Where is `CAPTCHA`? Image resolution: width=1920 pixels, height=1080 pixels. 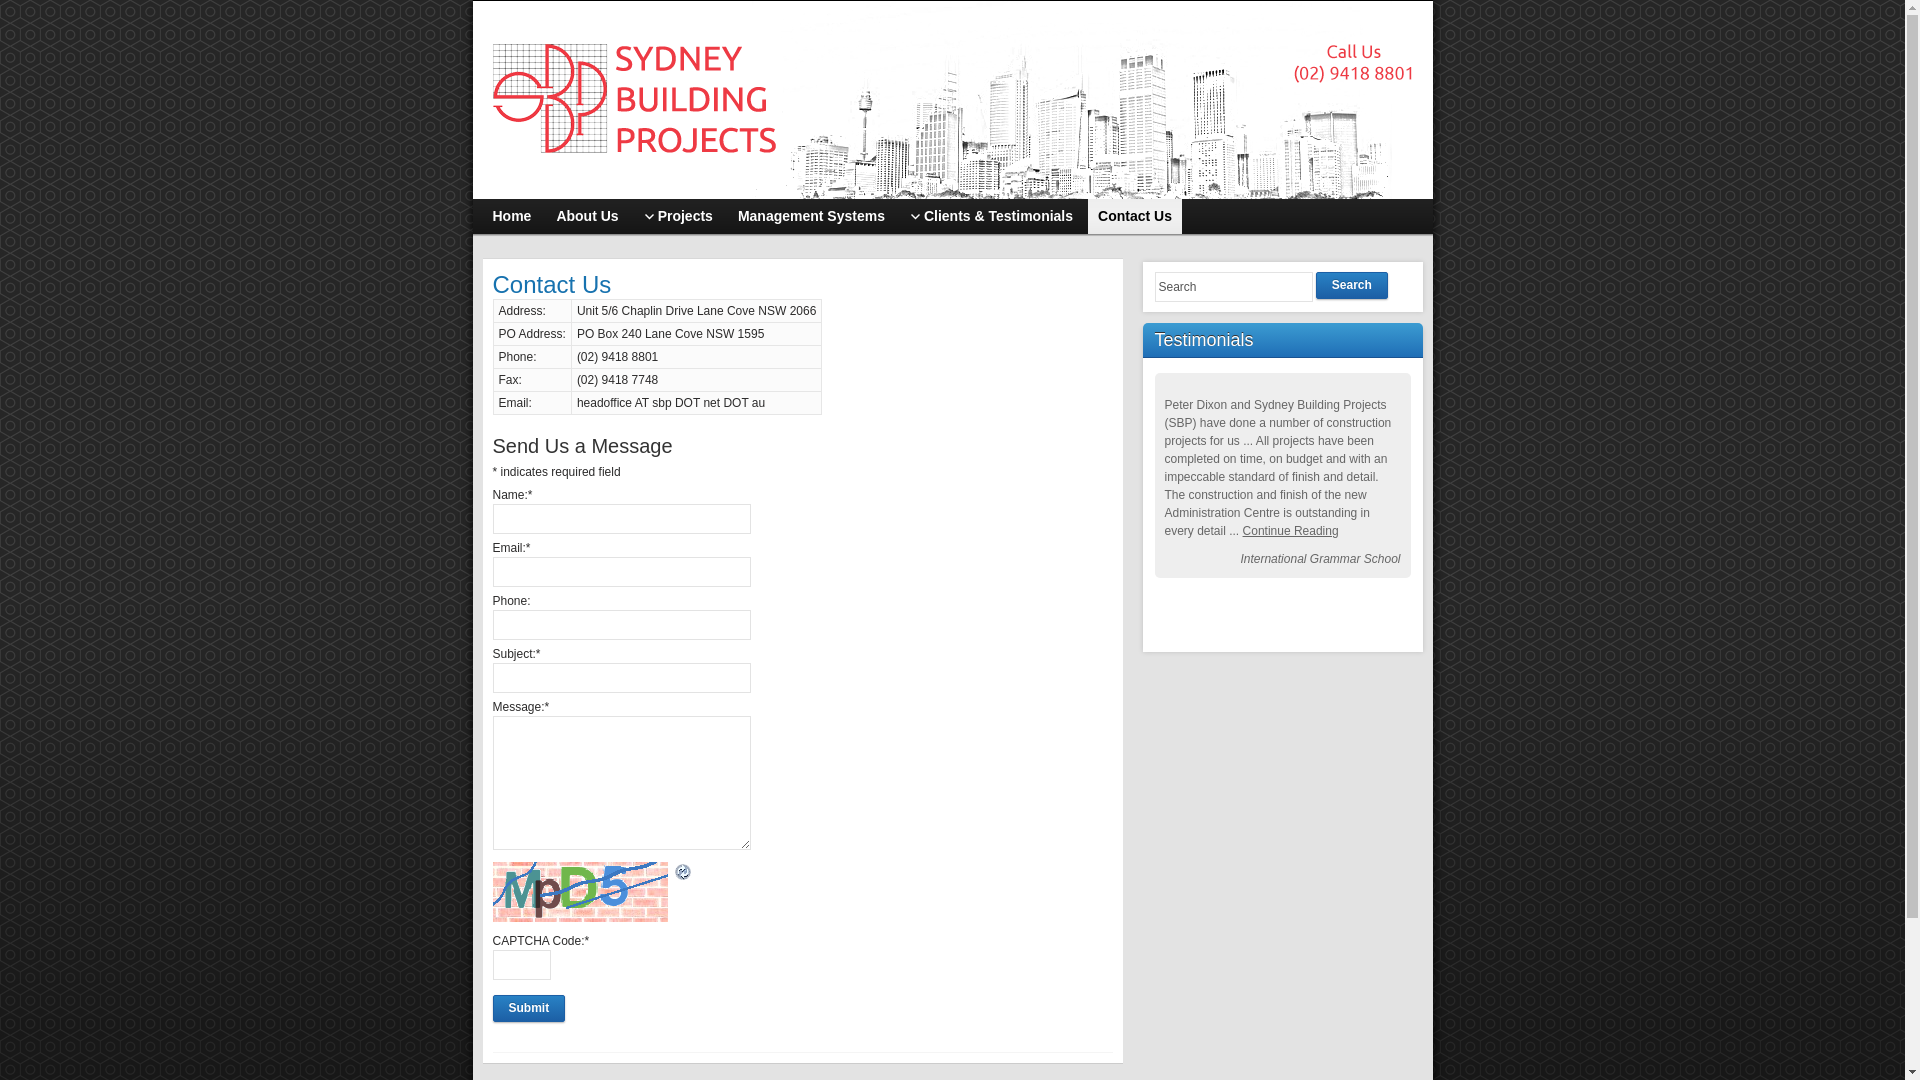
CAPTCHA is located at coordinates (582, 892).